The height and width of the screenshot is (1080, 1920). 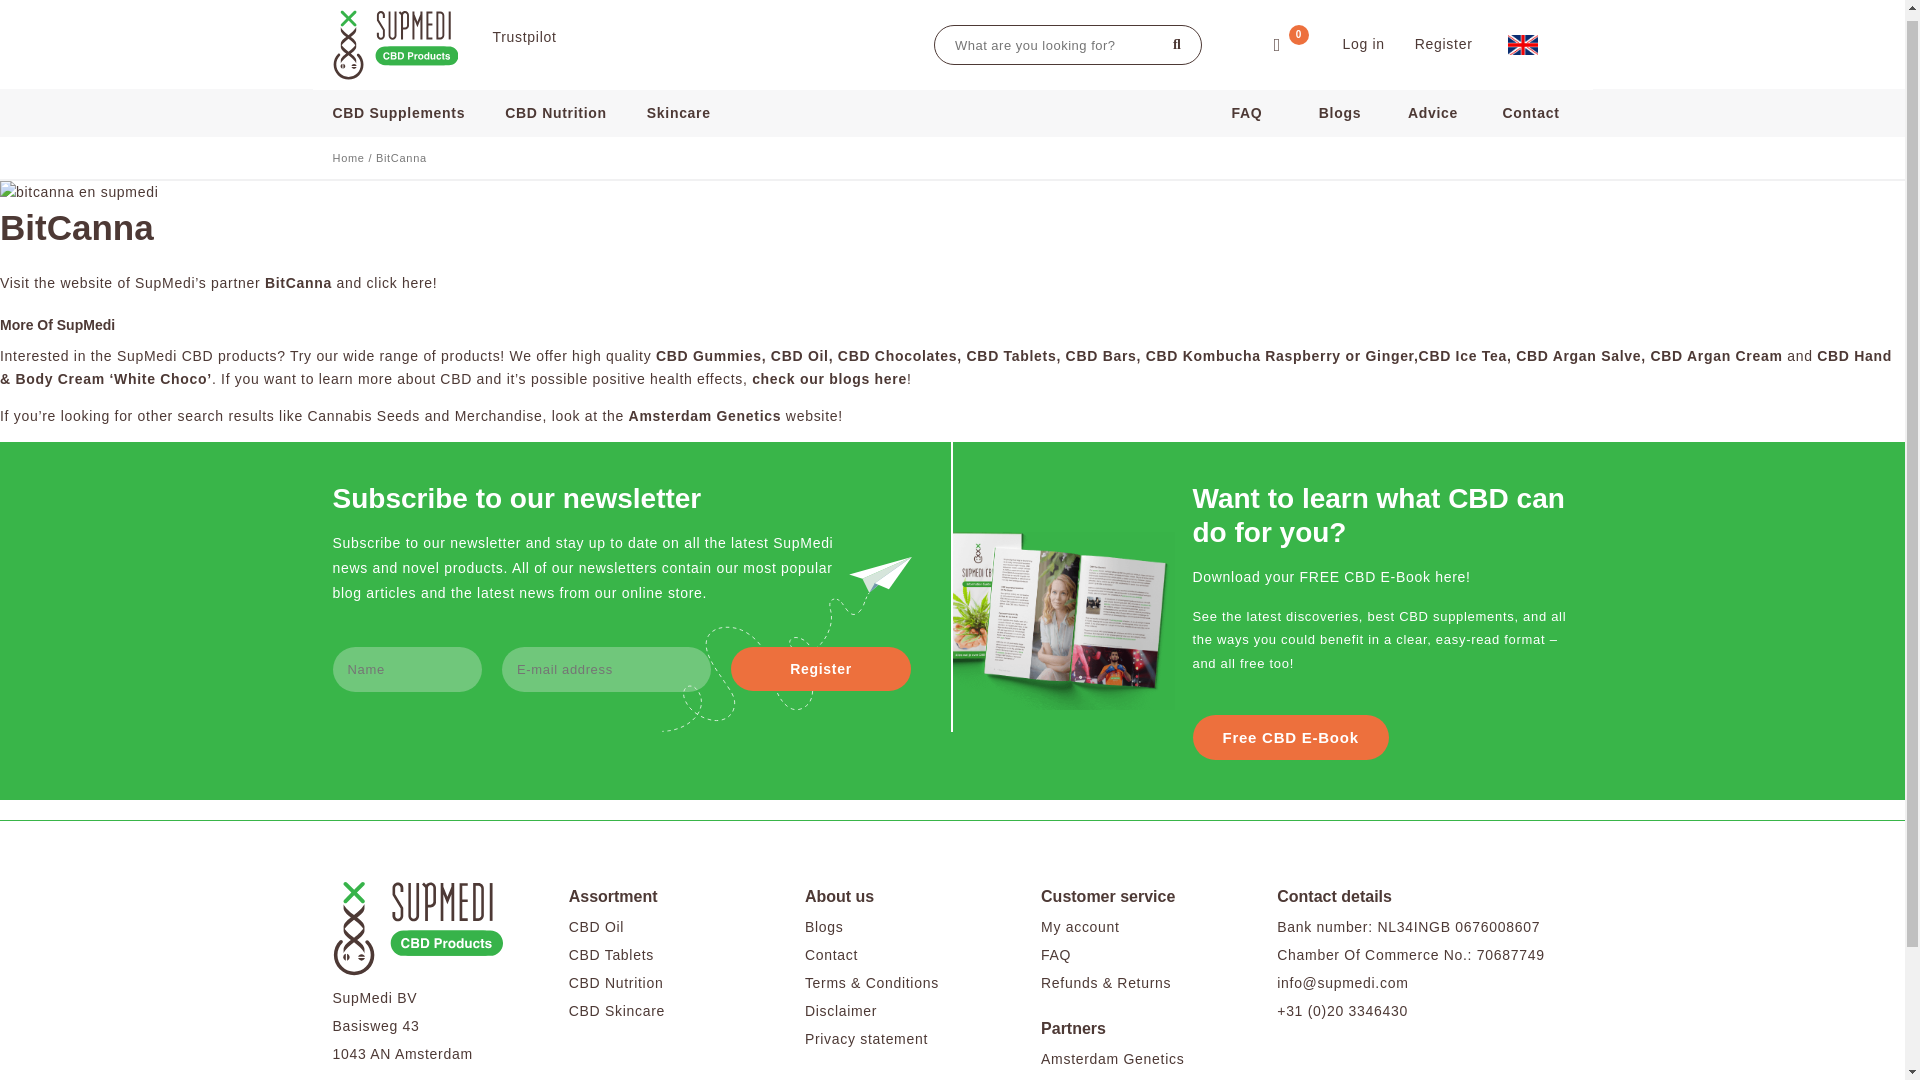 What do you see at coordinates (1340, 104) in the screenshot?
I see `Blogs` at bounding box center [1340, 104].